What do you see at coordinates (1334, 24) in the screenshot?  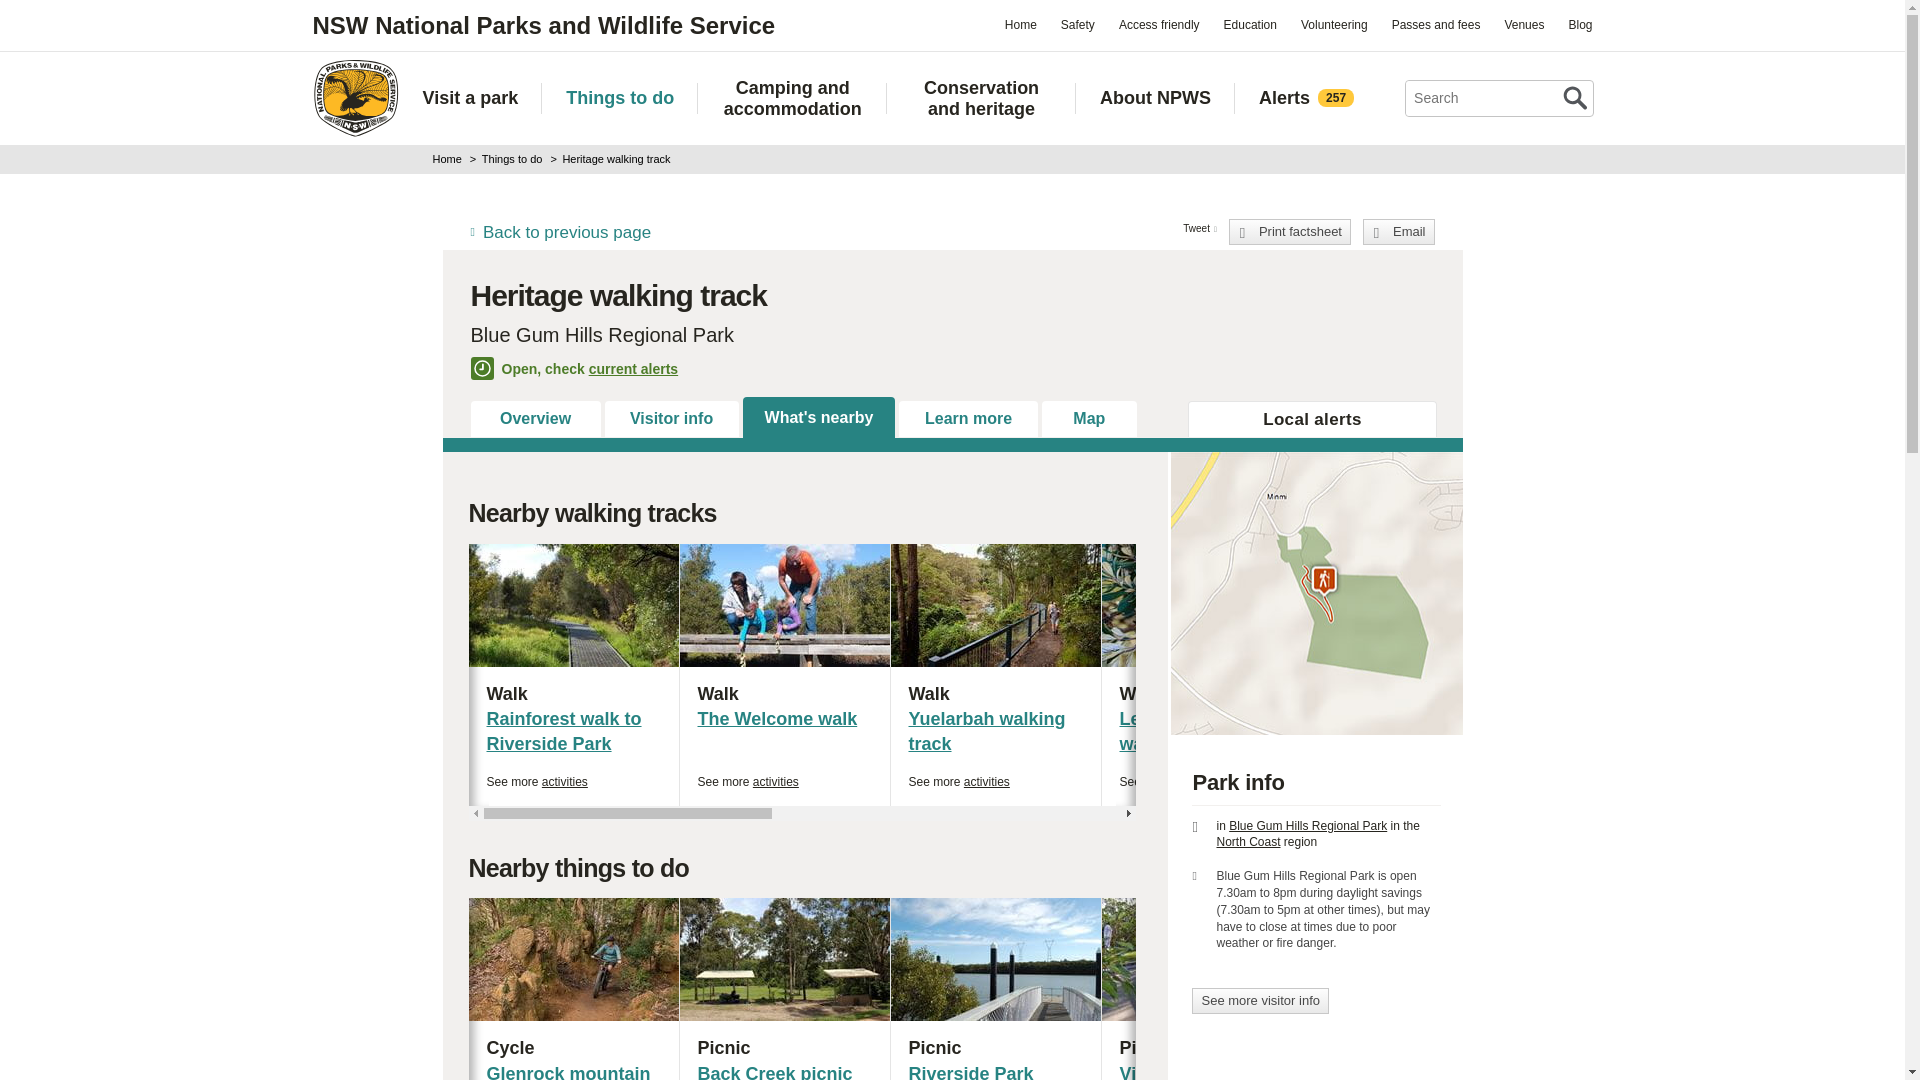 I see `Volunteering` at bounding box center [1334, 24].